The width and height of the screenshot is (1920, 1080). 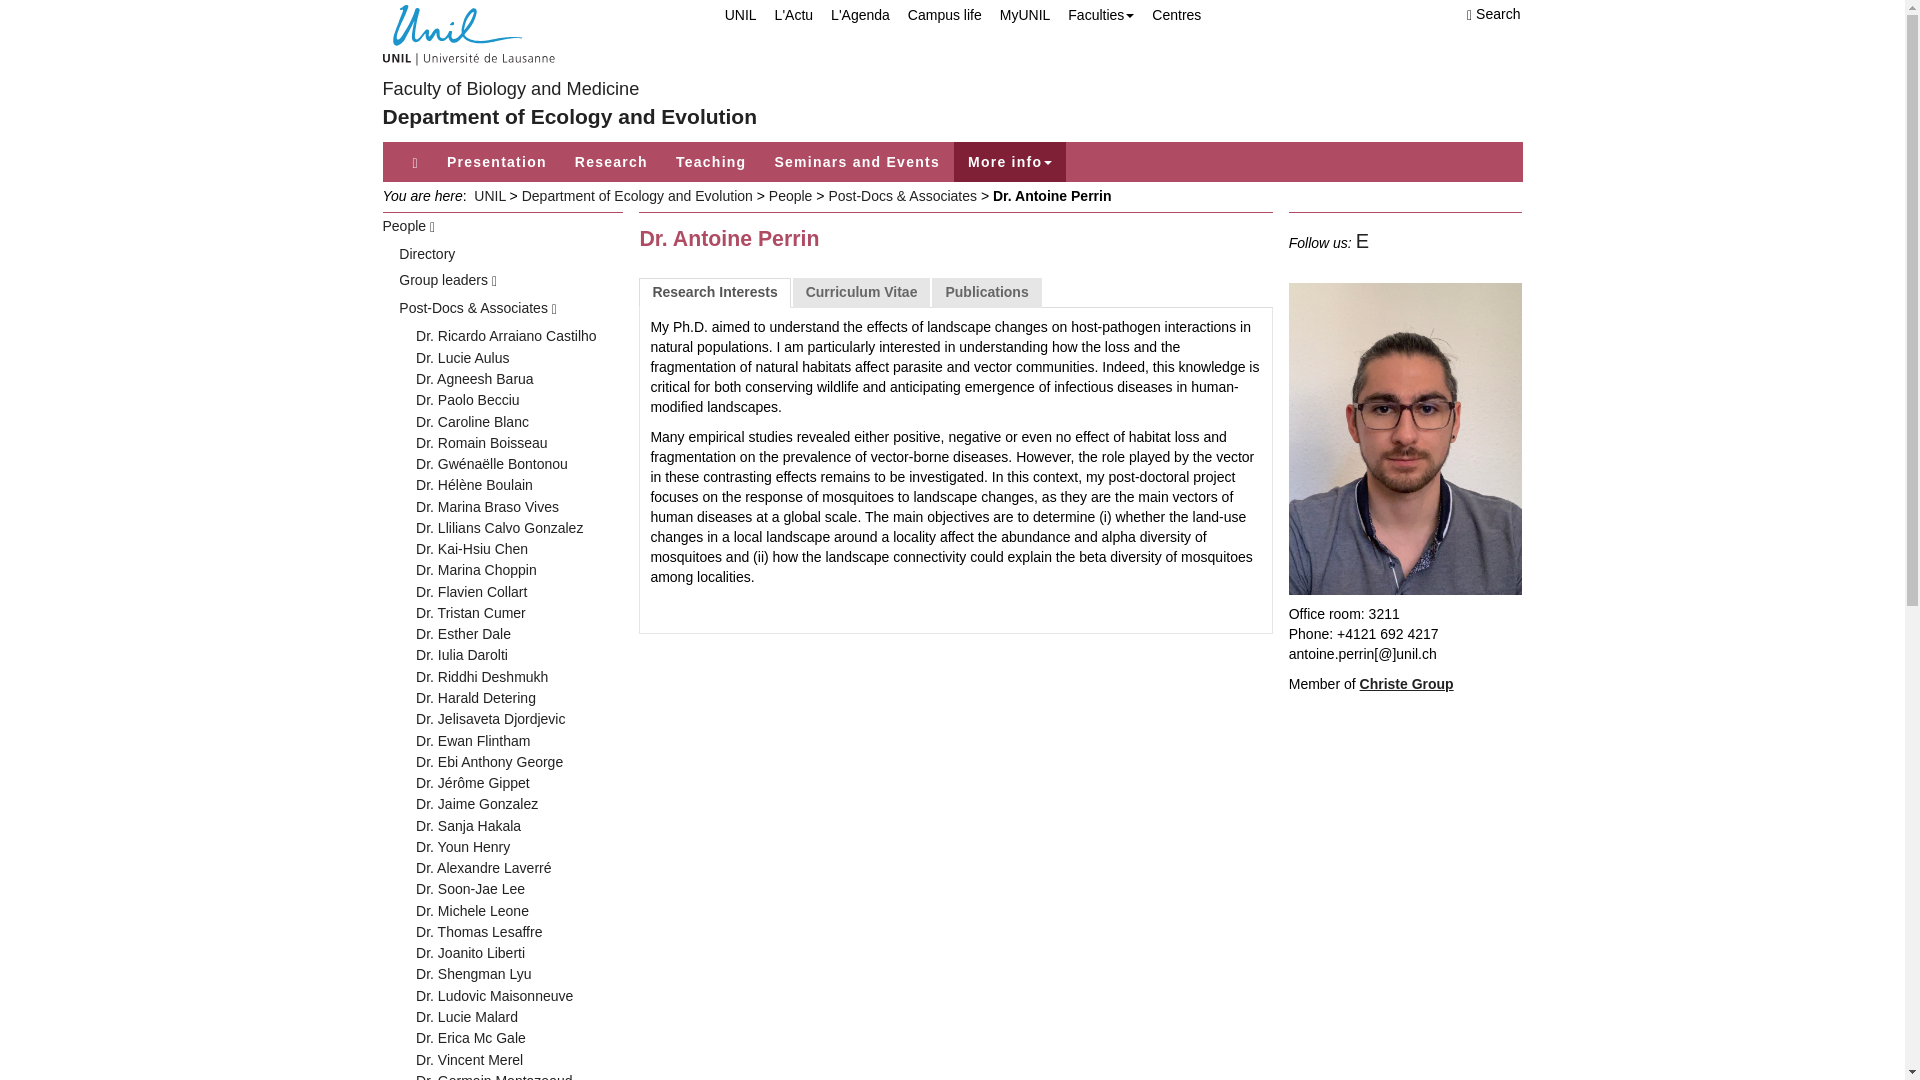 What do you see at coordinates (1010, 162) in the screenshot?
I see `More info` at bounding box center [1010, 162].